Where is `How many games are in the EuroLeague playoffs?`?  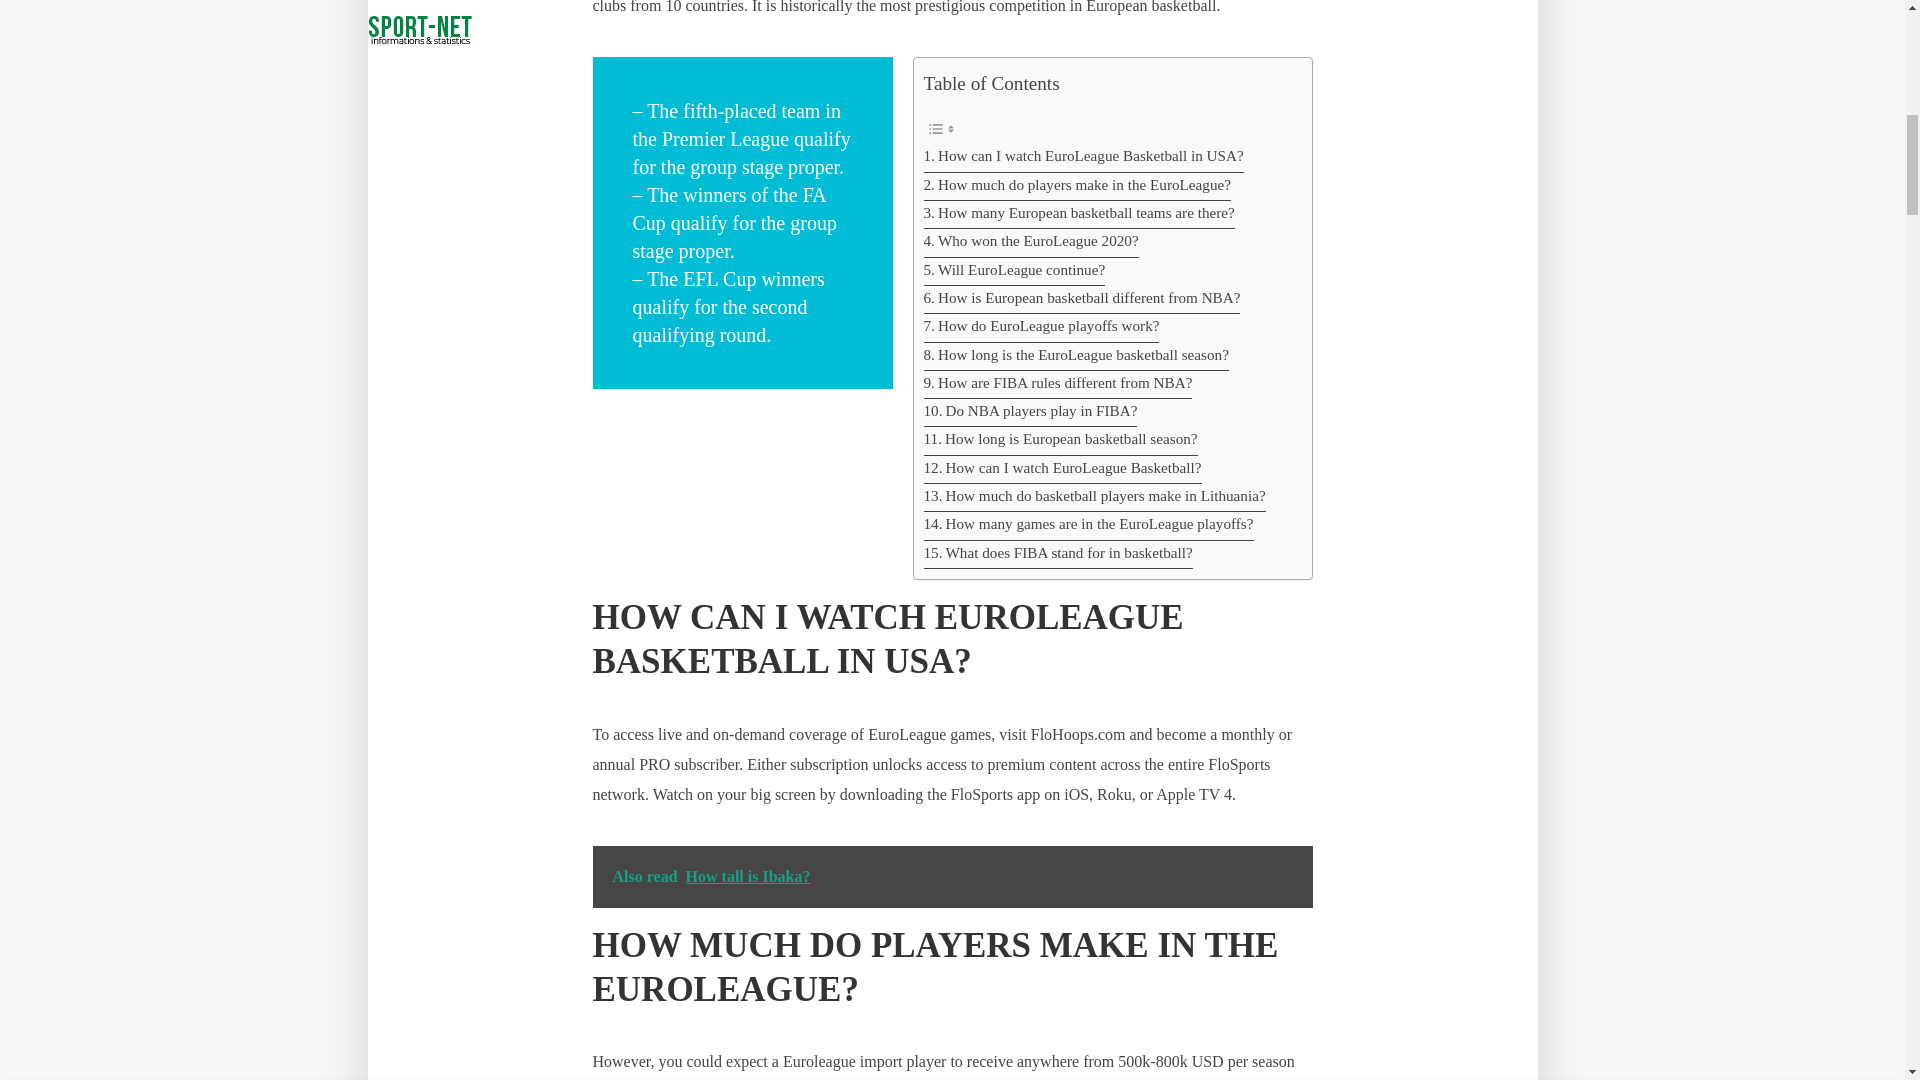 How many games are in the EuroLeague playoffs? is located at coordinates (1088, 526).